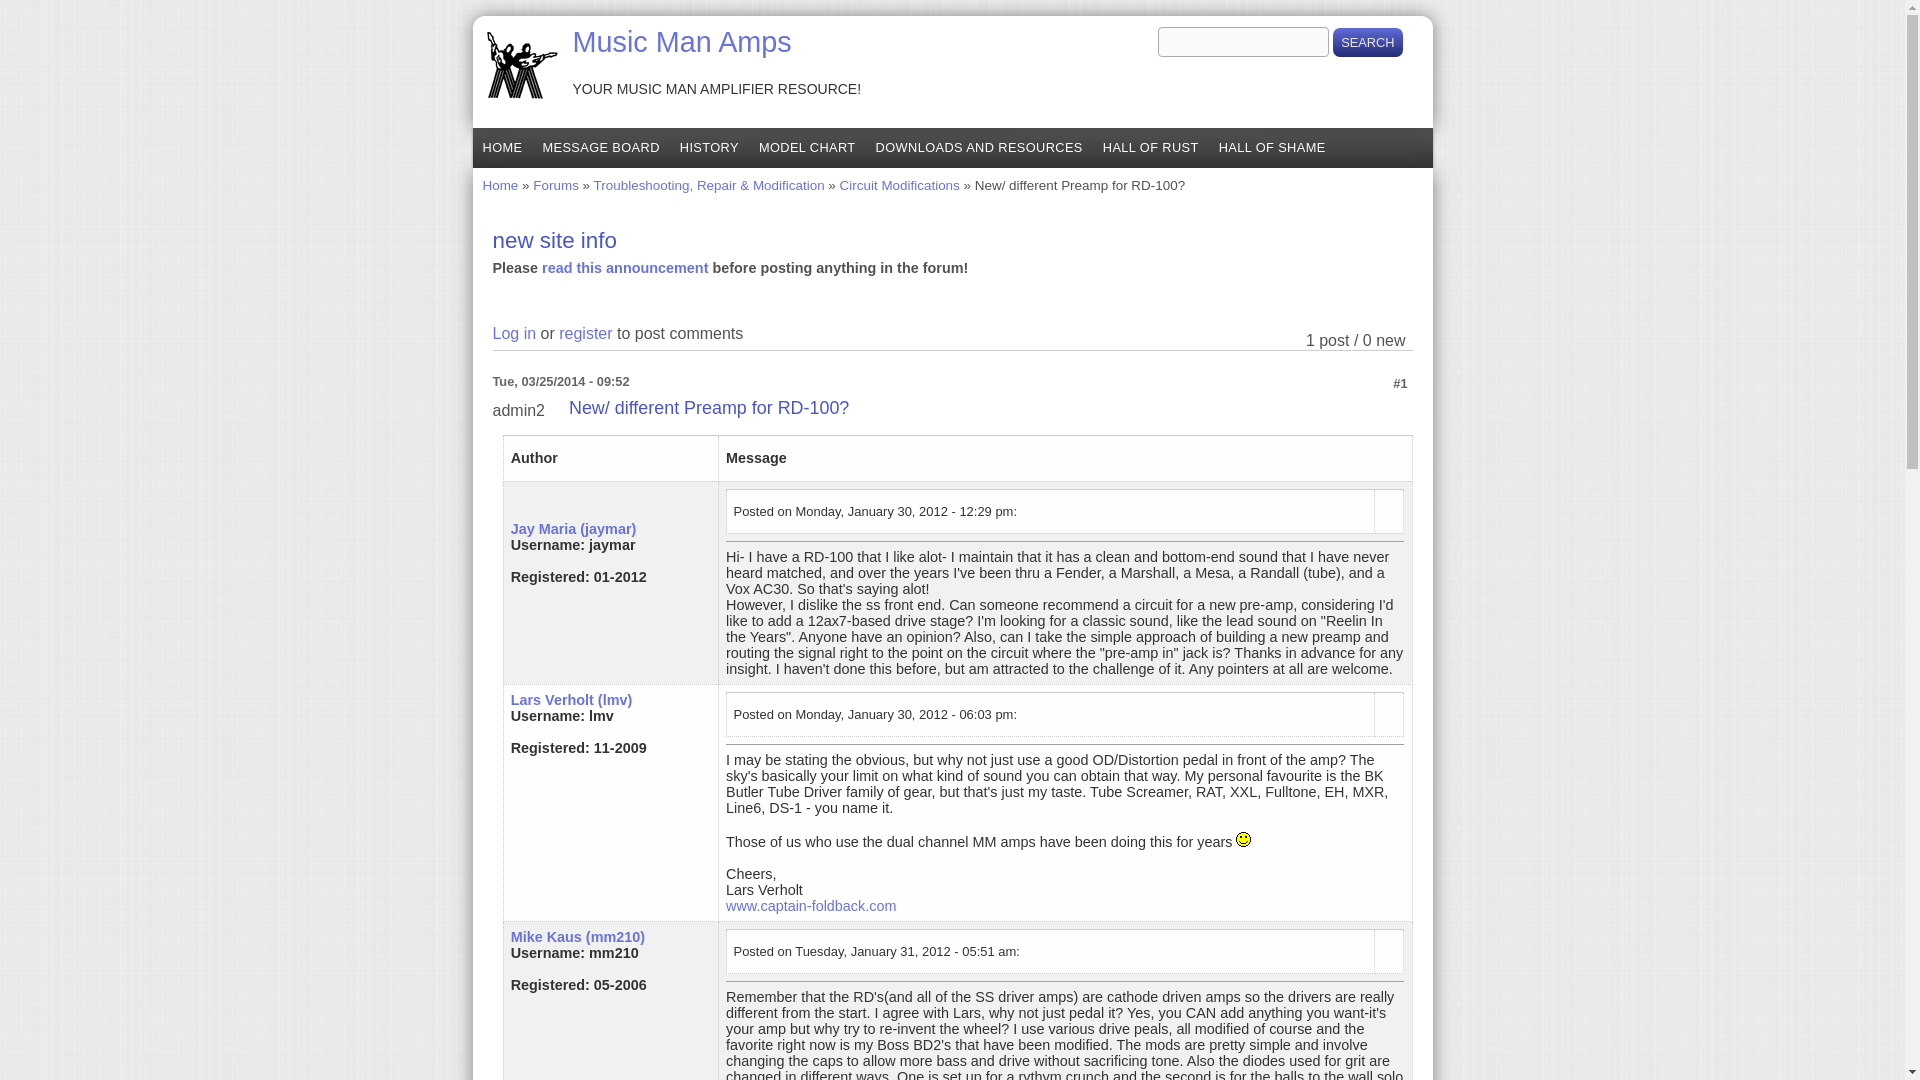 This screenshot has height=1080, width=1920. Describe the element at coordinates (1272, 148) in the screenshot. I see `HALL OF SHAME` at that location.